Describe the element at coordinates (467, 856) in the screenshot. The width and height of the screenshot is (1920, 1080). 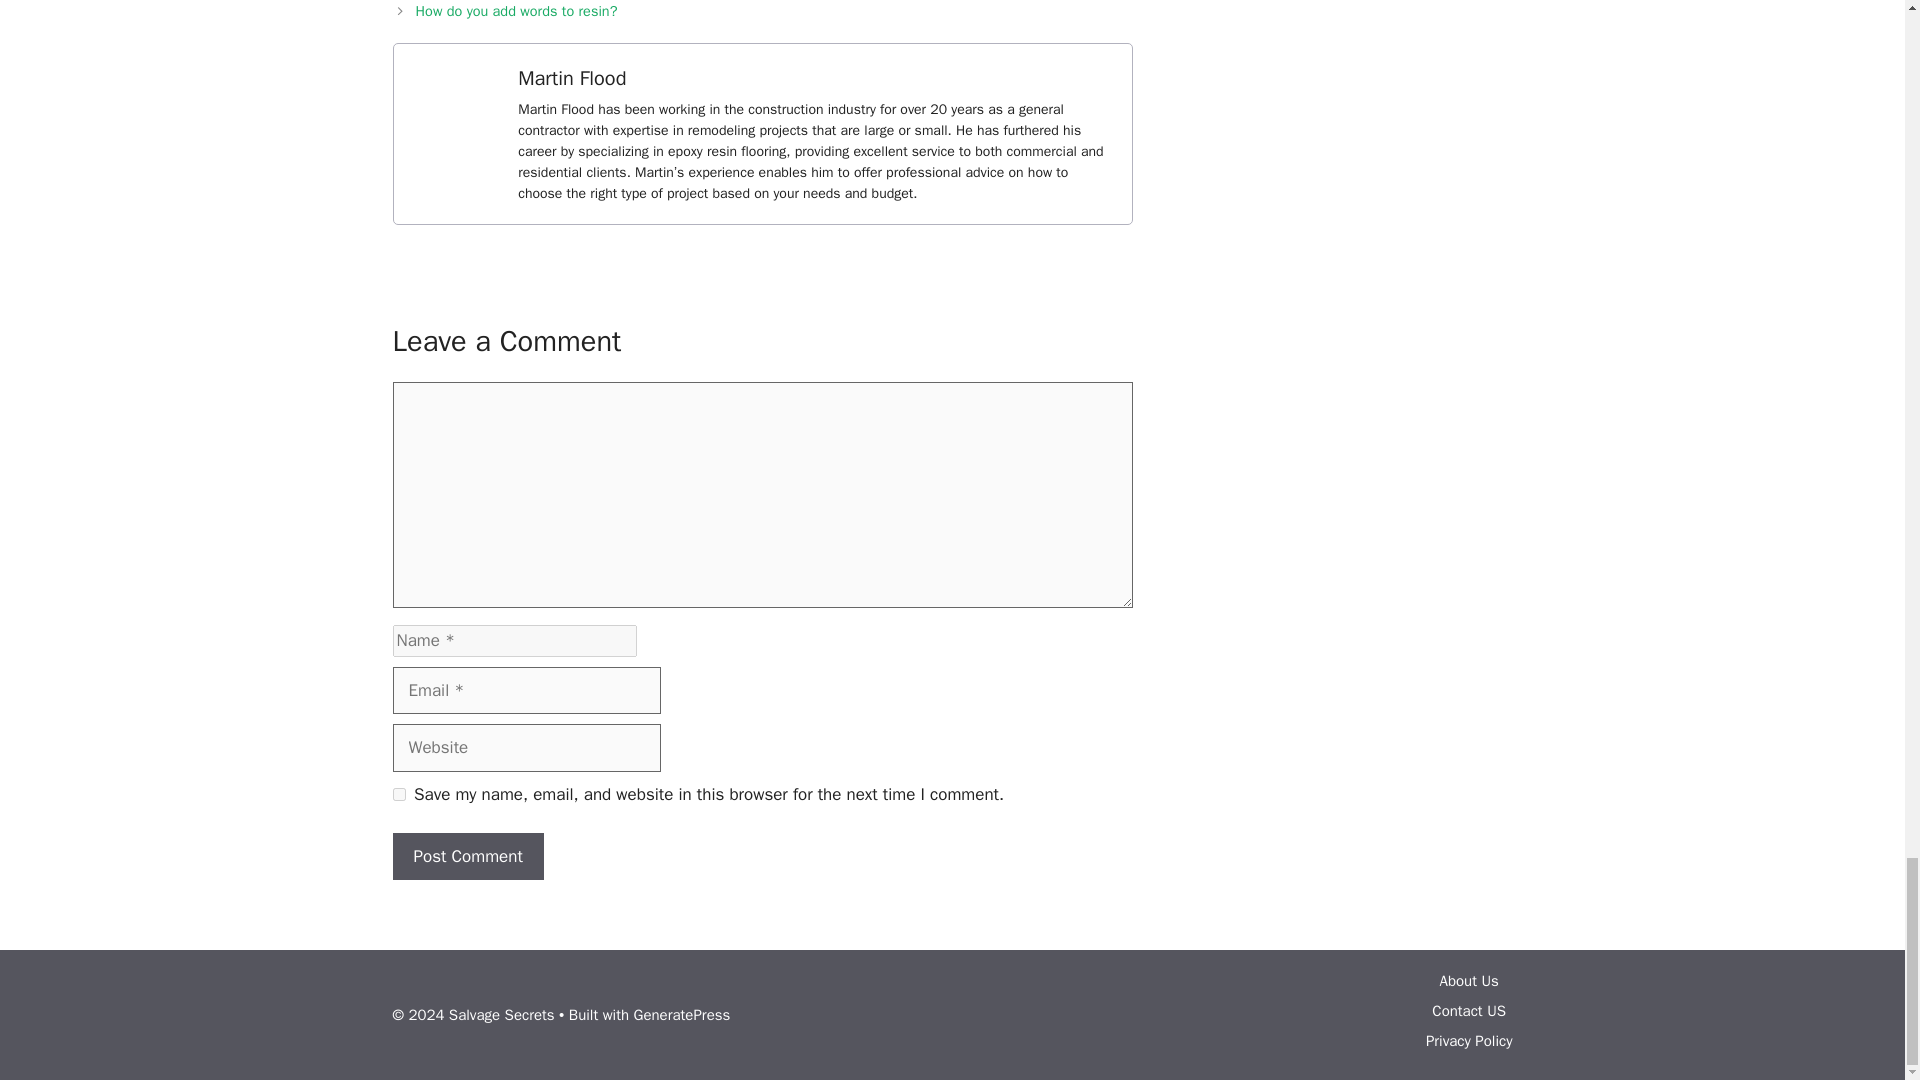
I see `Post Comment` at that location.